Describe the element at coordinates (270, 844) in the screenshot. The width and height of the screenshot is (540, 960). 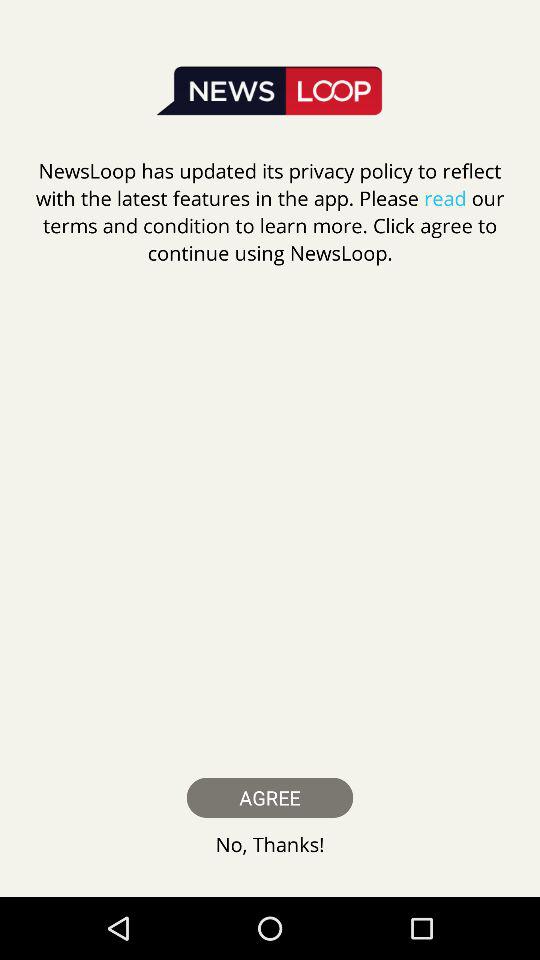
I see `scroll until no, thanks! icon` at that location.